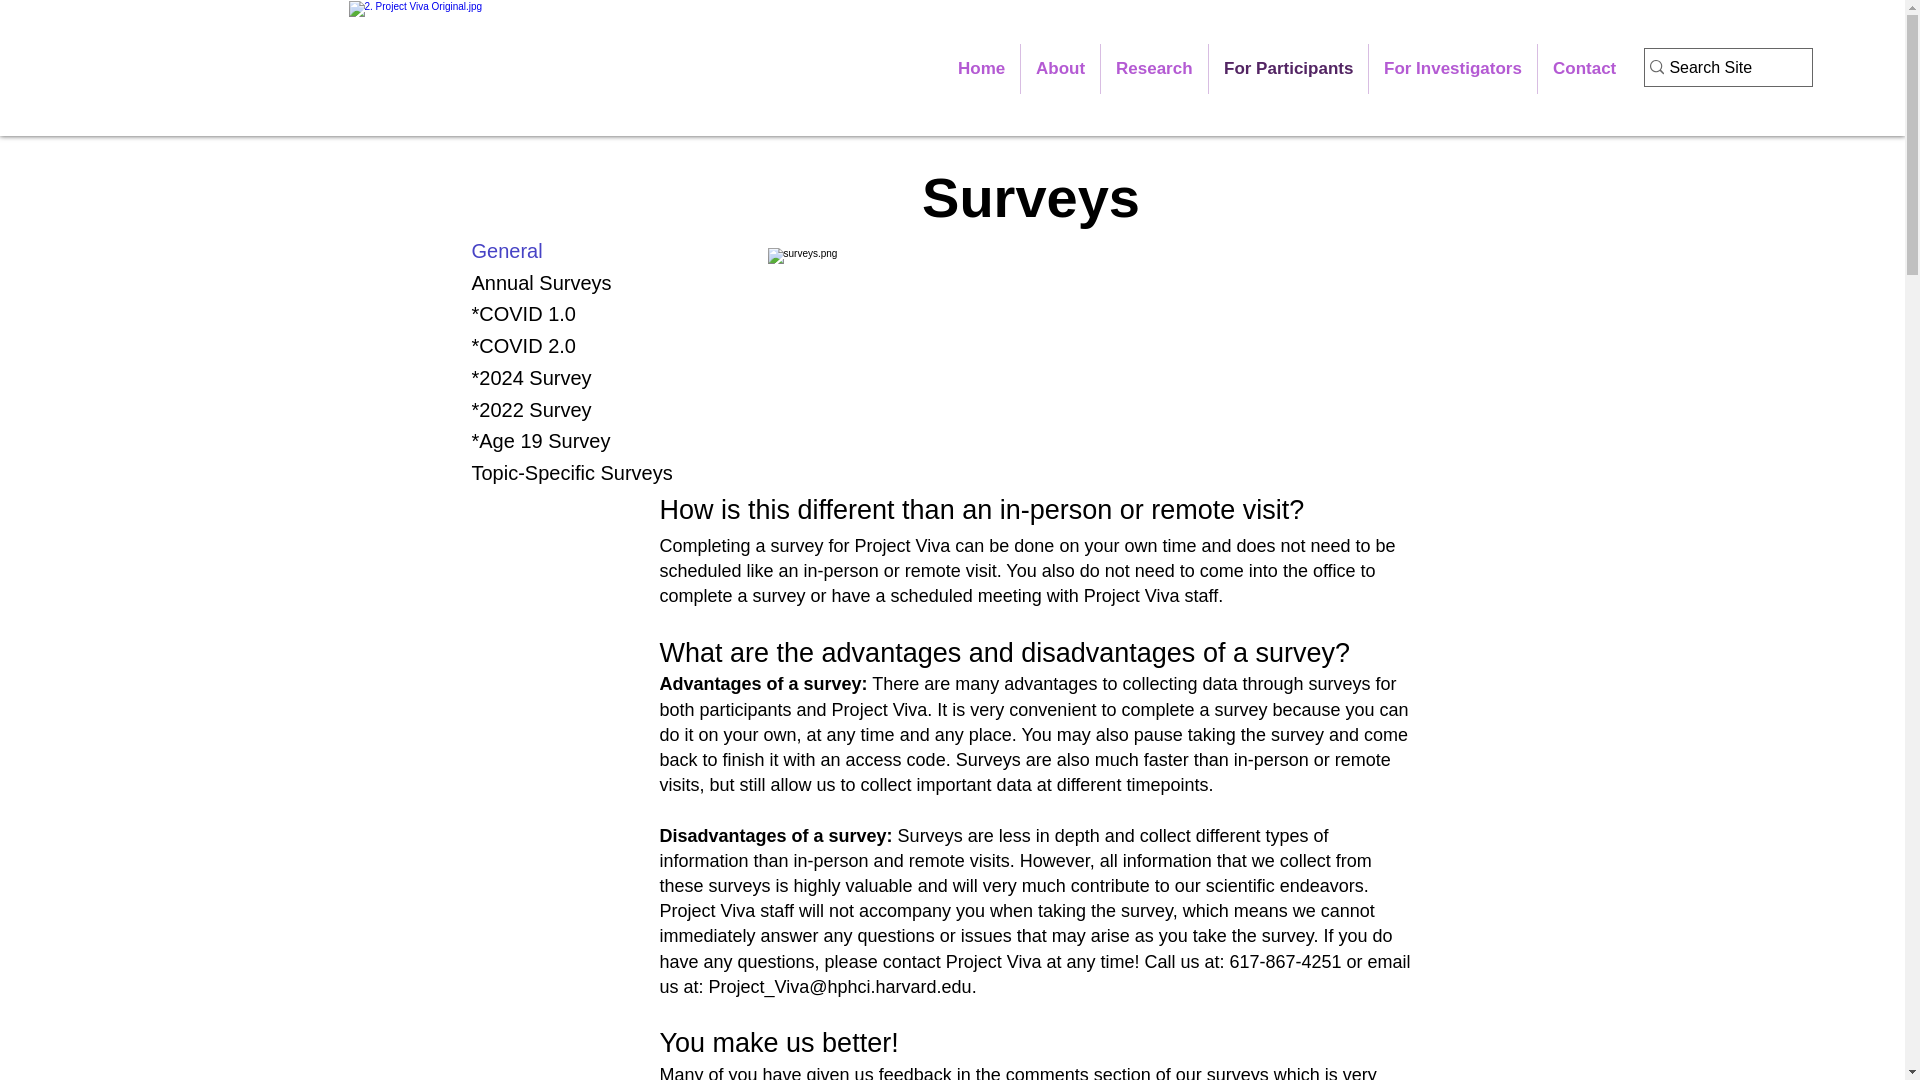 This screenshot has width=1920, height=1080. Describe the element at coordinates (1154, 68) in the screenshot. I see `Research` at that location.